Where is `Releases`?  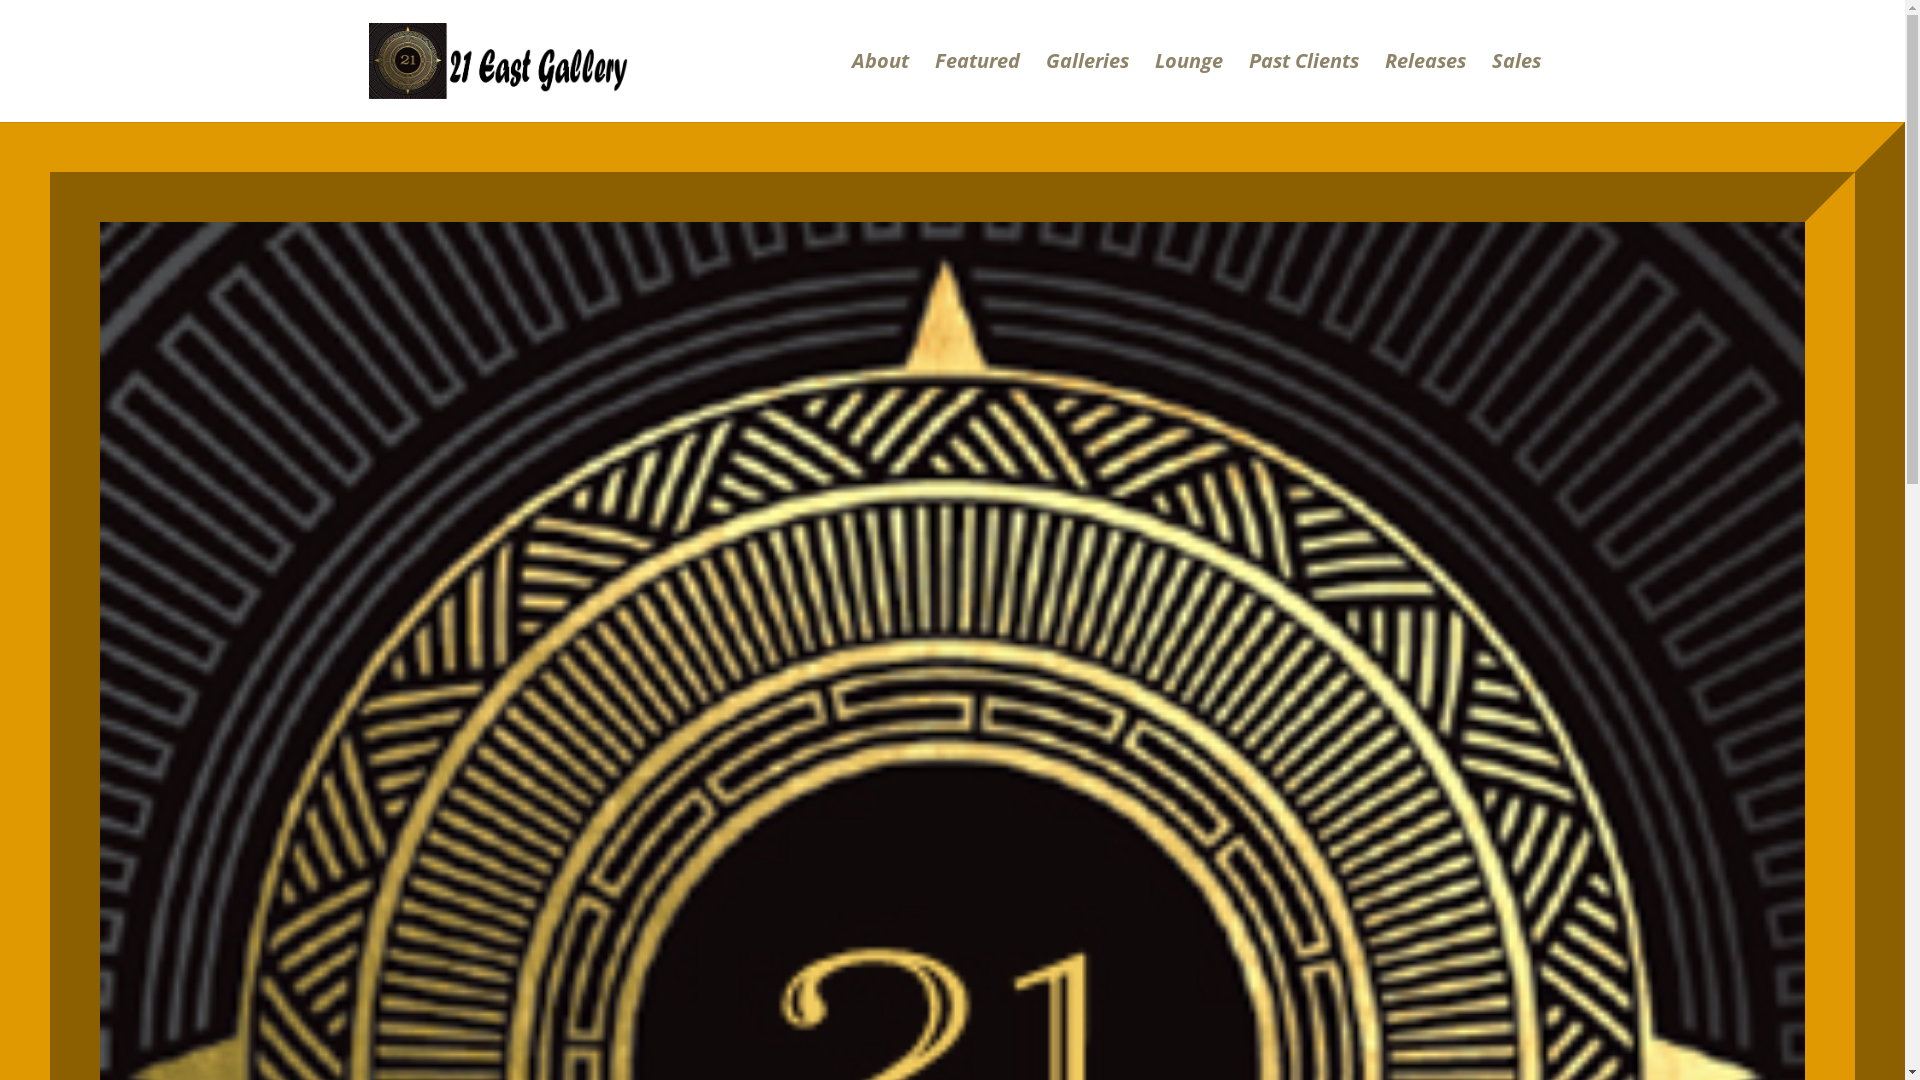 Releases is located at coordinates (1424, 88).